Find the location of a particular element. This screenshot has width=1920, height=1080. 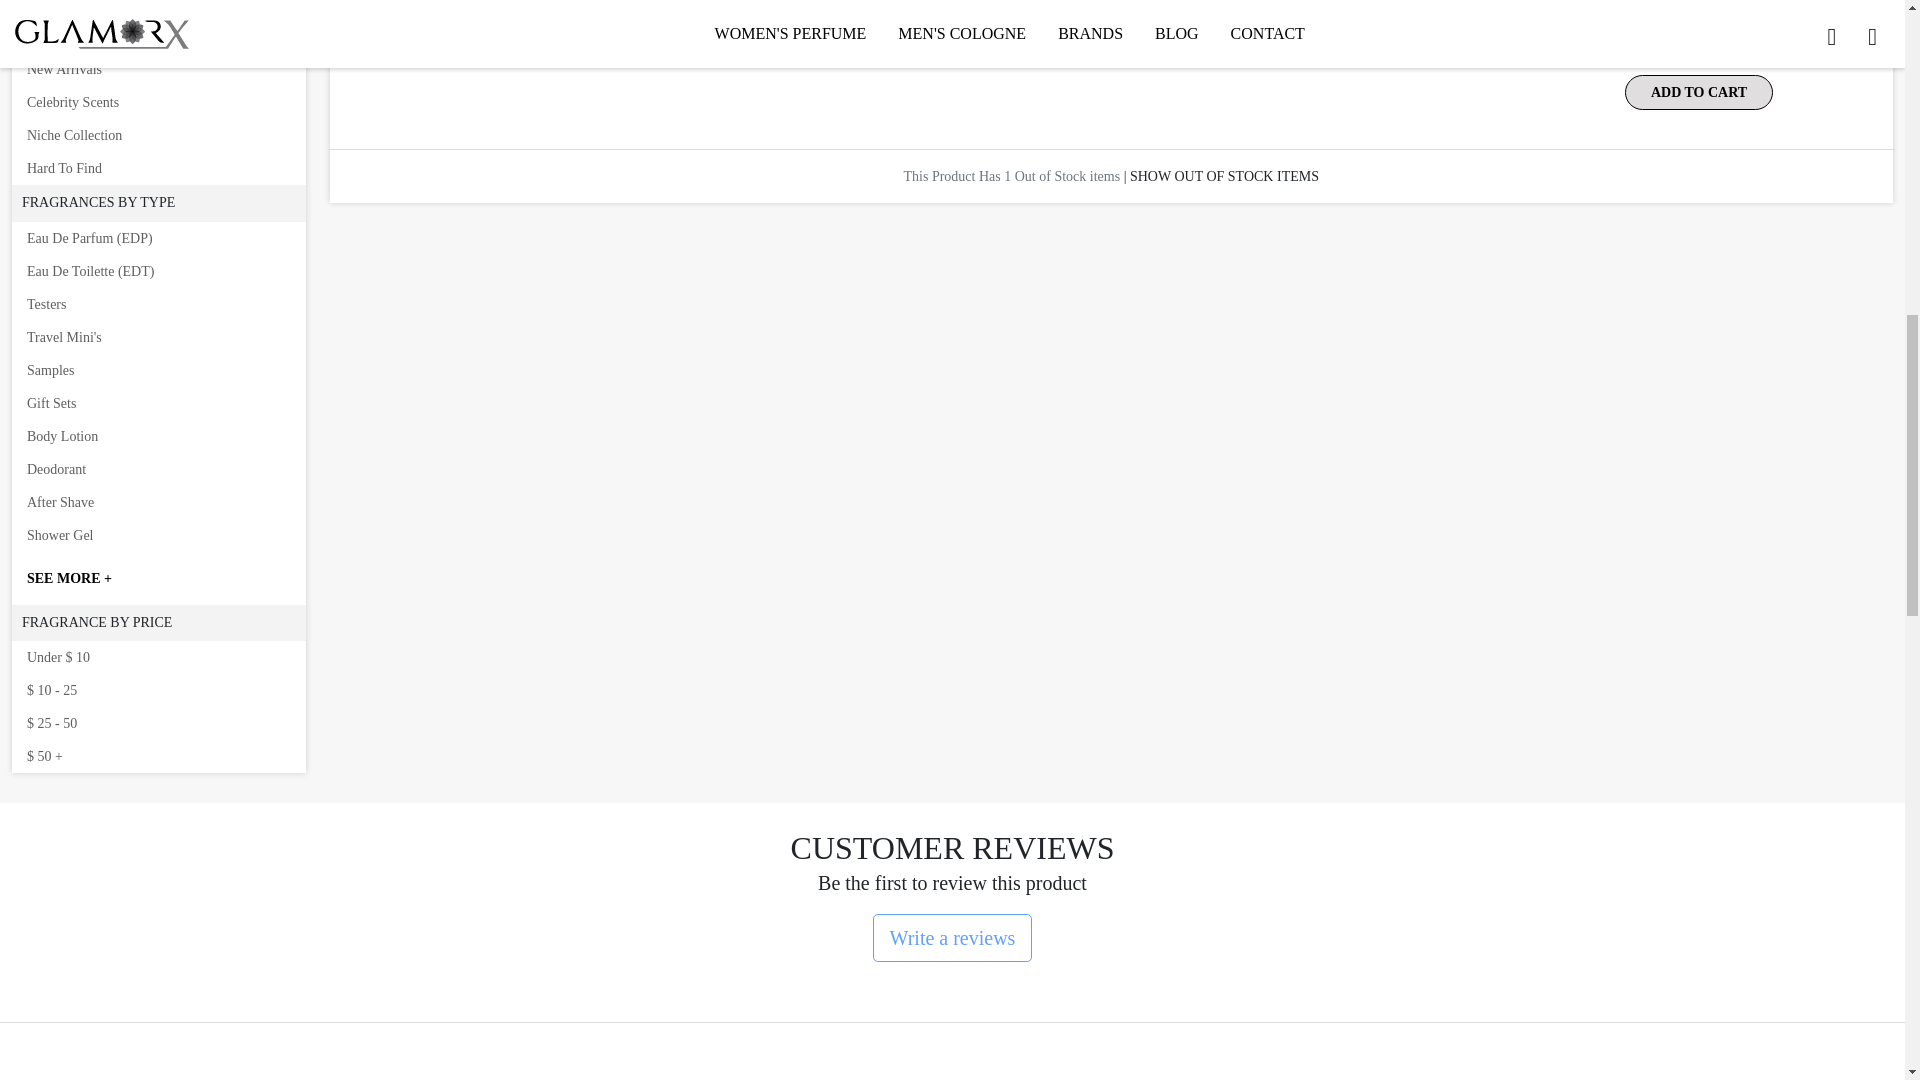

After Shave is located at coordinates (158, 502).